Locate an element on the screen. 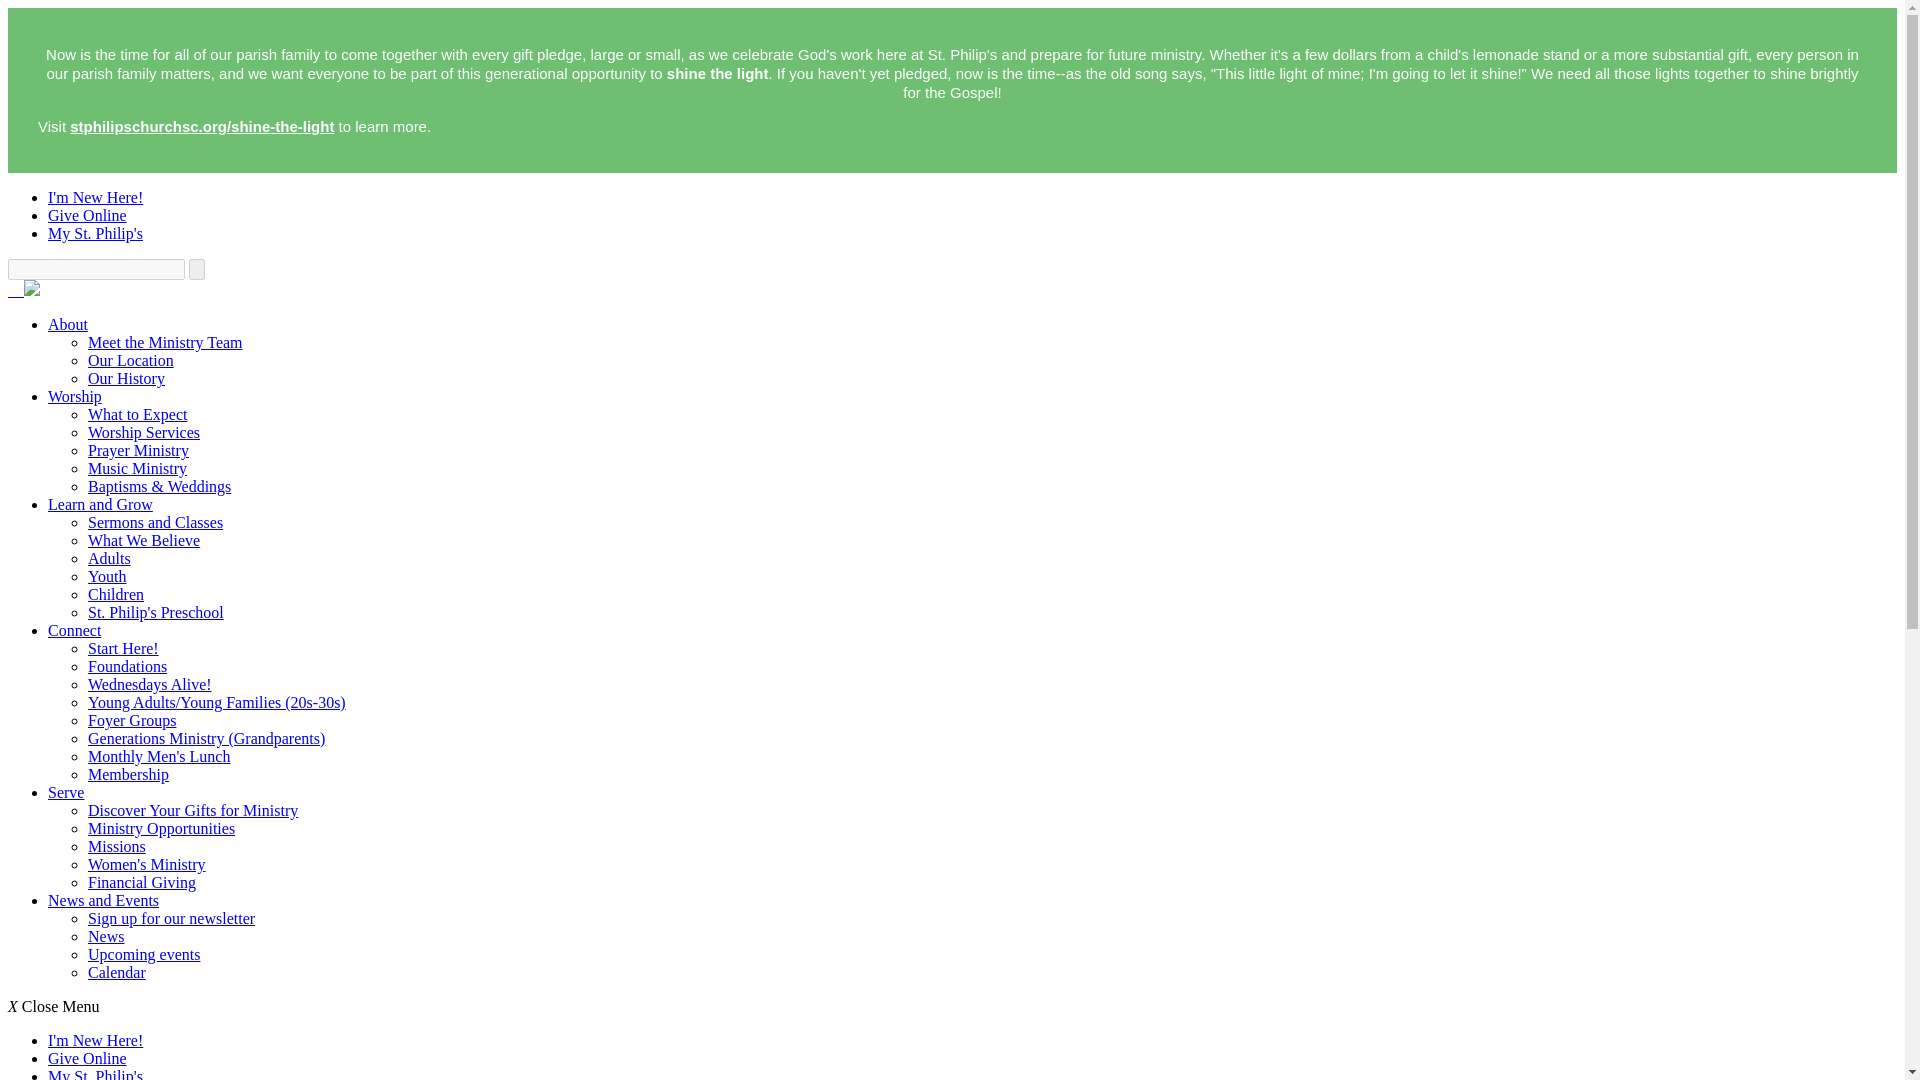 The width and height of the screenshot is (1920, 1080). Discover Your Gifts for Ministry is located at coordinates (192, 810).